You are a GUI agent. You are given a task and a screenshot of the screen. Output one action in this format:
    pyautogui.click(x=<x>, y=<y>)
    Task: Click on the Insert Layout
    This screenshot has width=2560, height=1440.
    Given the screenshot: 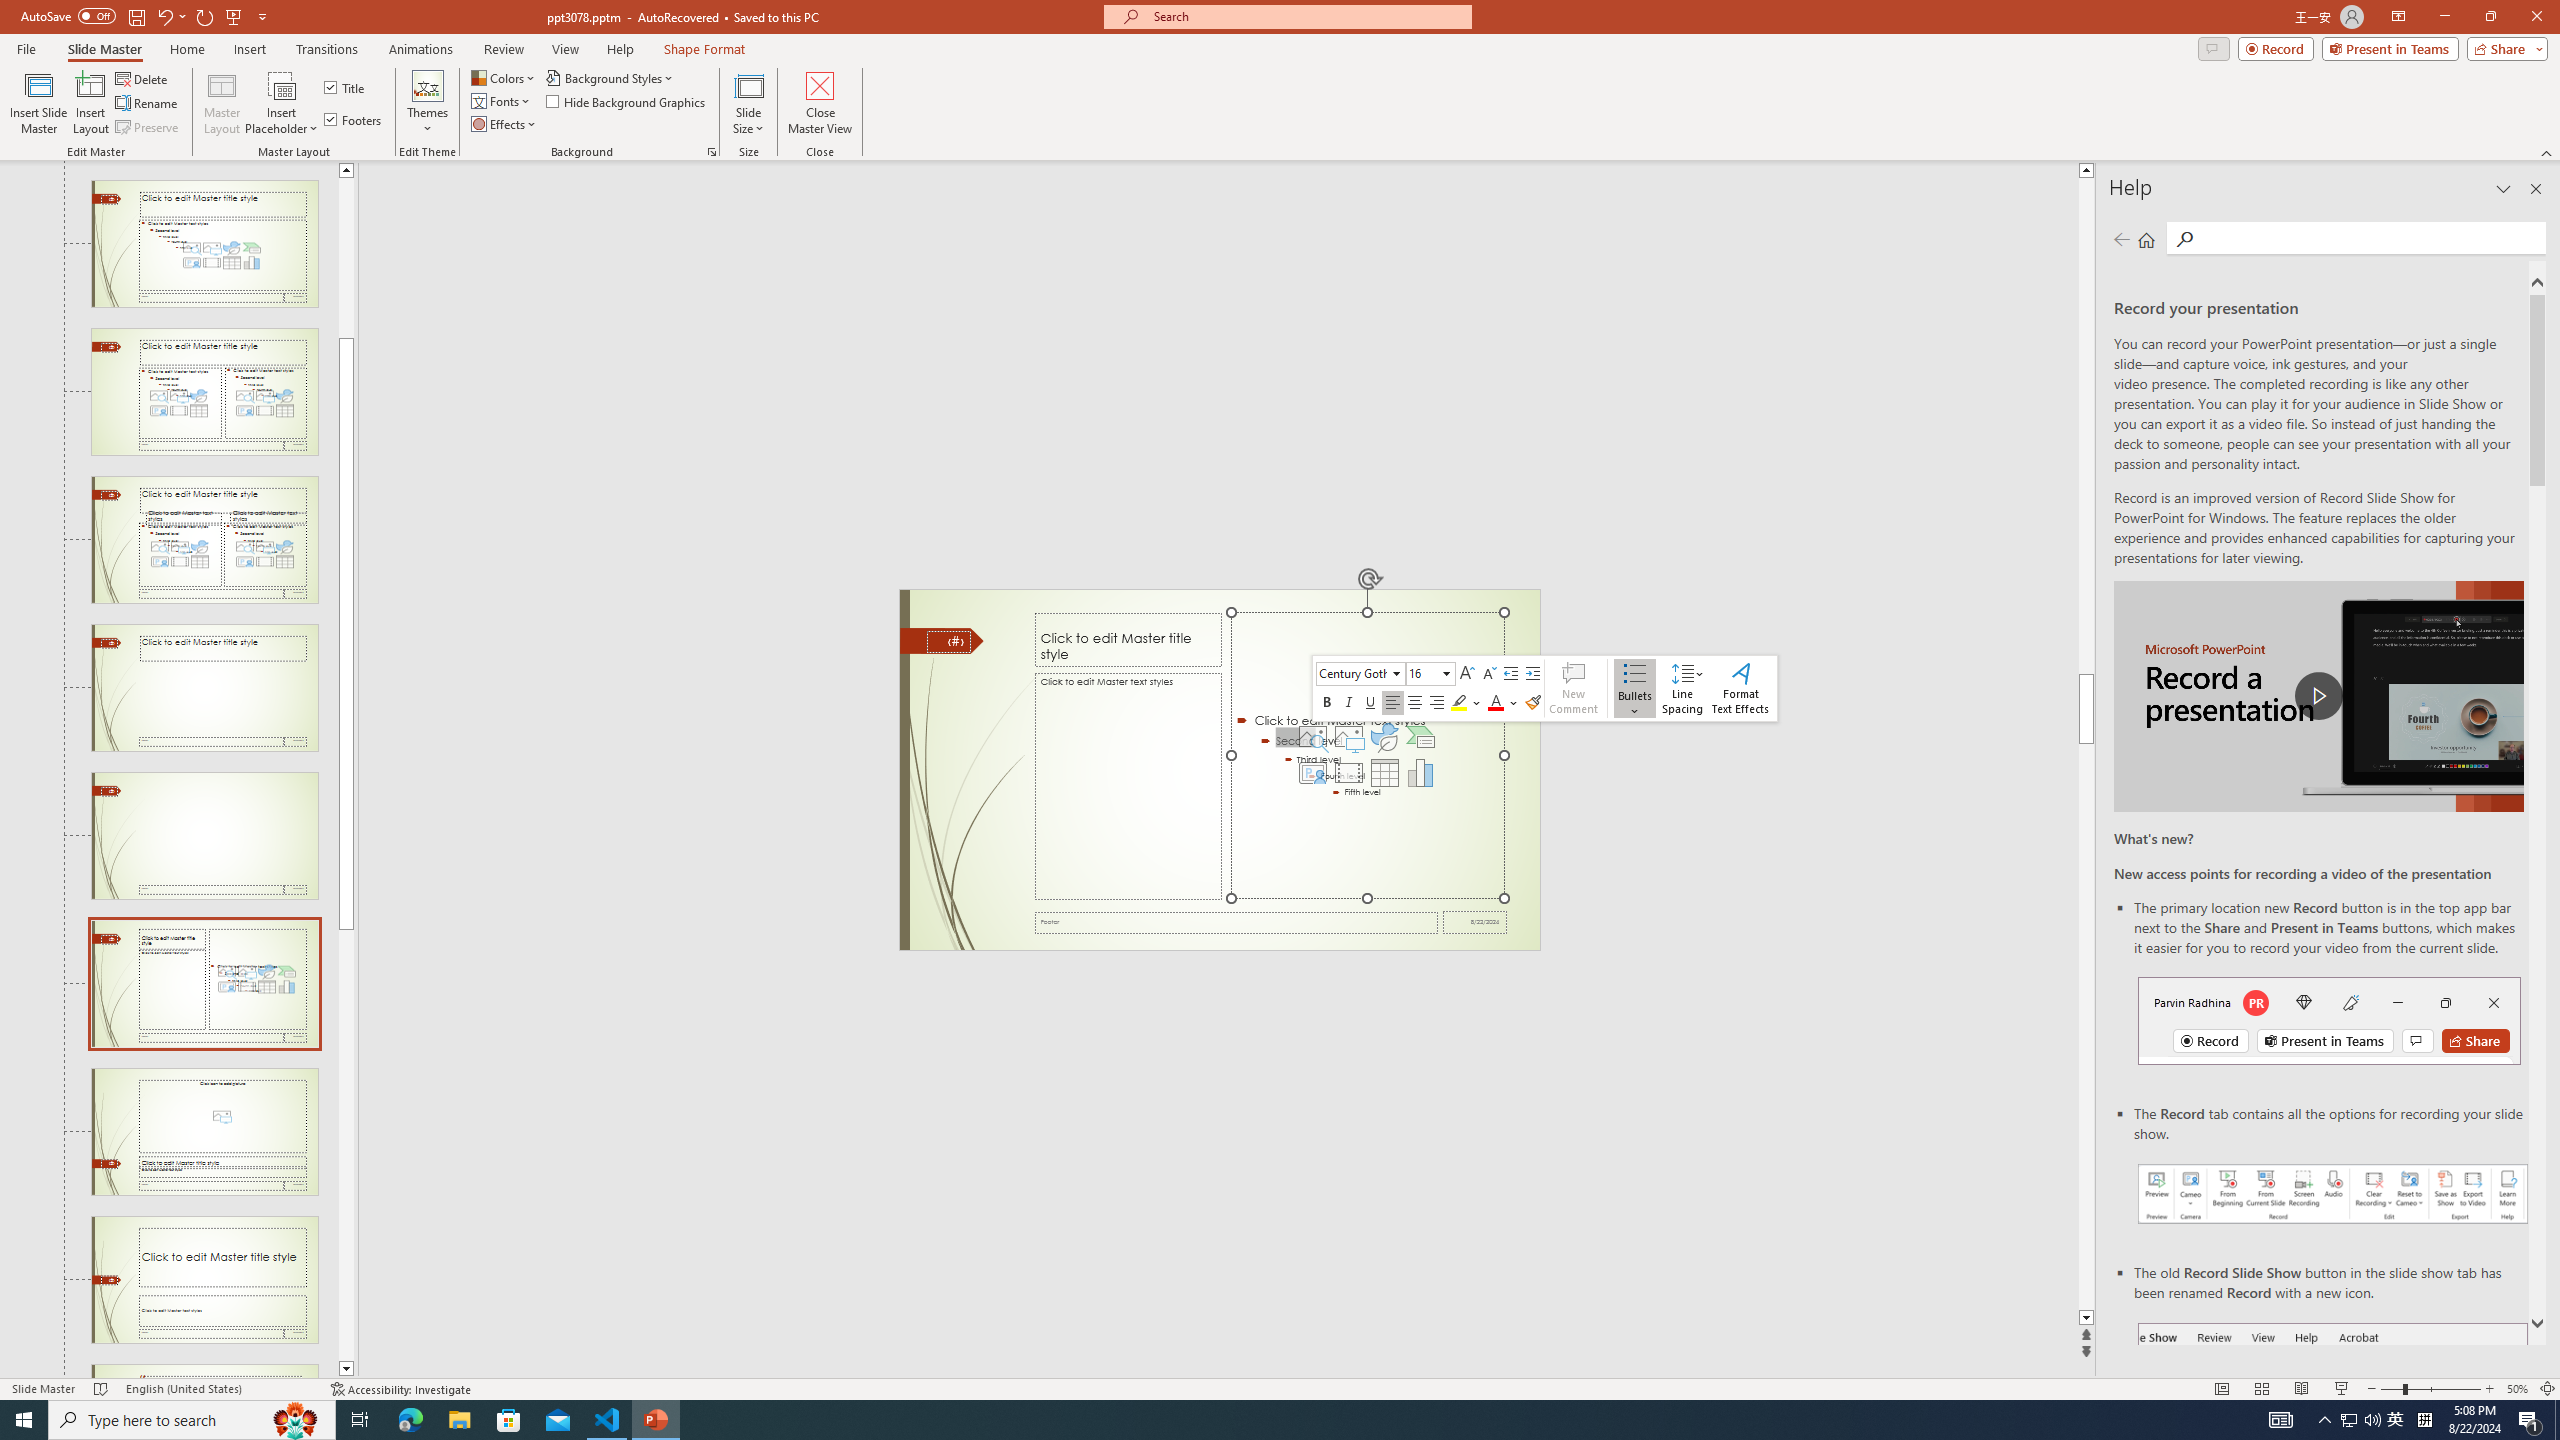 What is the action you would take?
    pyautogui.click(x=90, y=103)
    